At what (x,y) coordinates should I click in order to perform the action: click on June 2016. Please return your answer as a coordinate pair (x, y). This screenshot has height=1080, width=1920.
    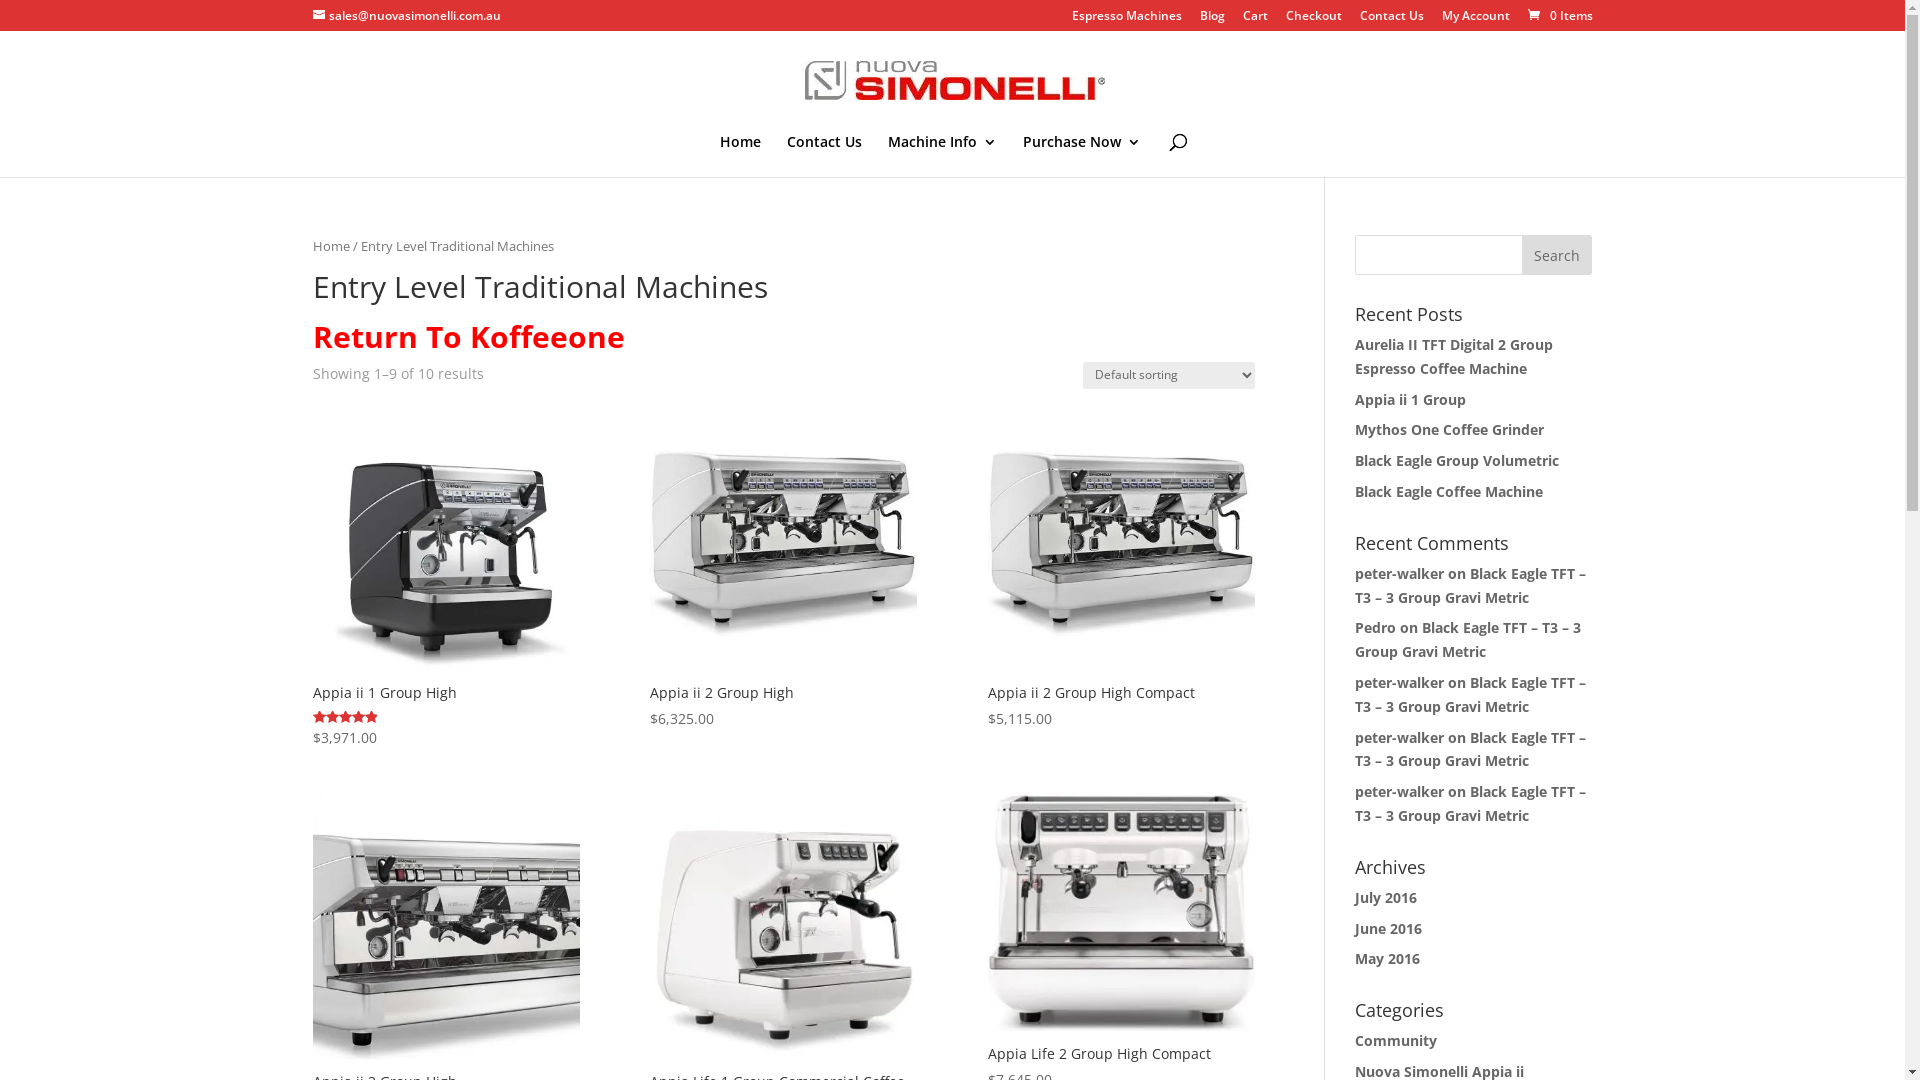
    Looking at the image, I should click on (1388, 928).